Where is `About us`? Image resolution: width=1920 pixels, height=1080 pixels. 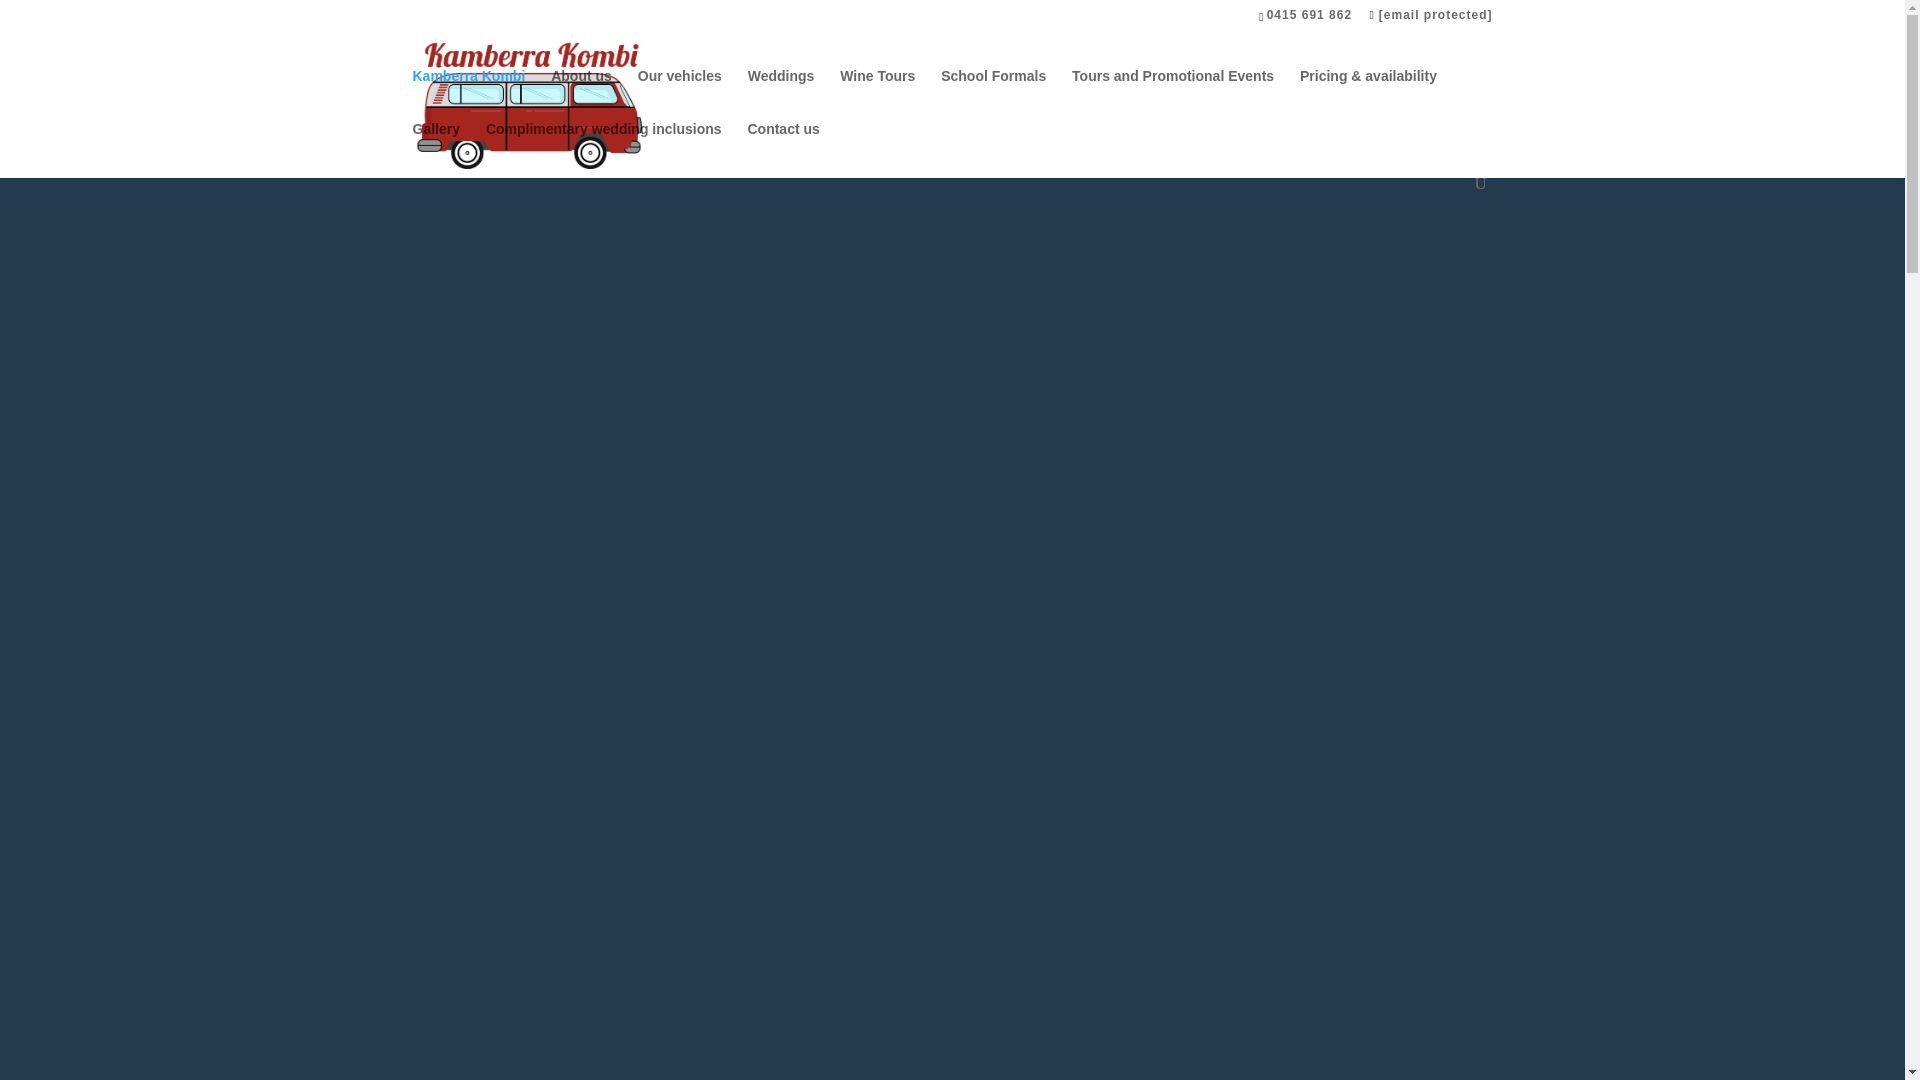
About us is located at coordinates (582, 96).